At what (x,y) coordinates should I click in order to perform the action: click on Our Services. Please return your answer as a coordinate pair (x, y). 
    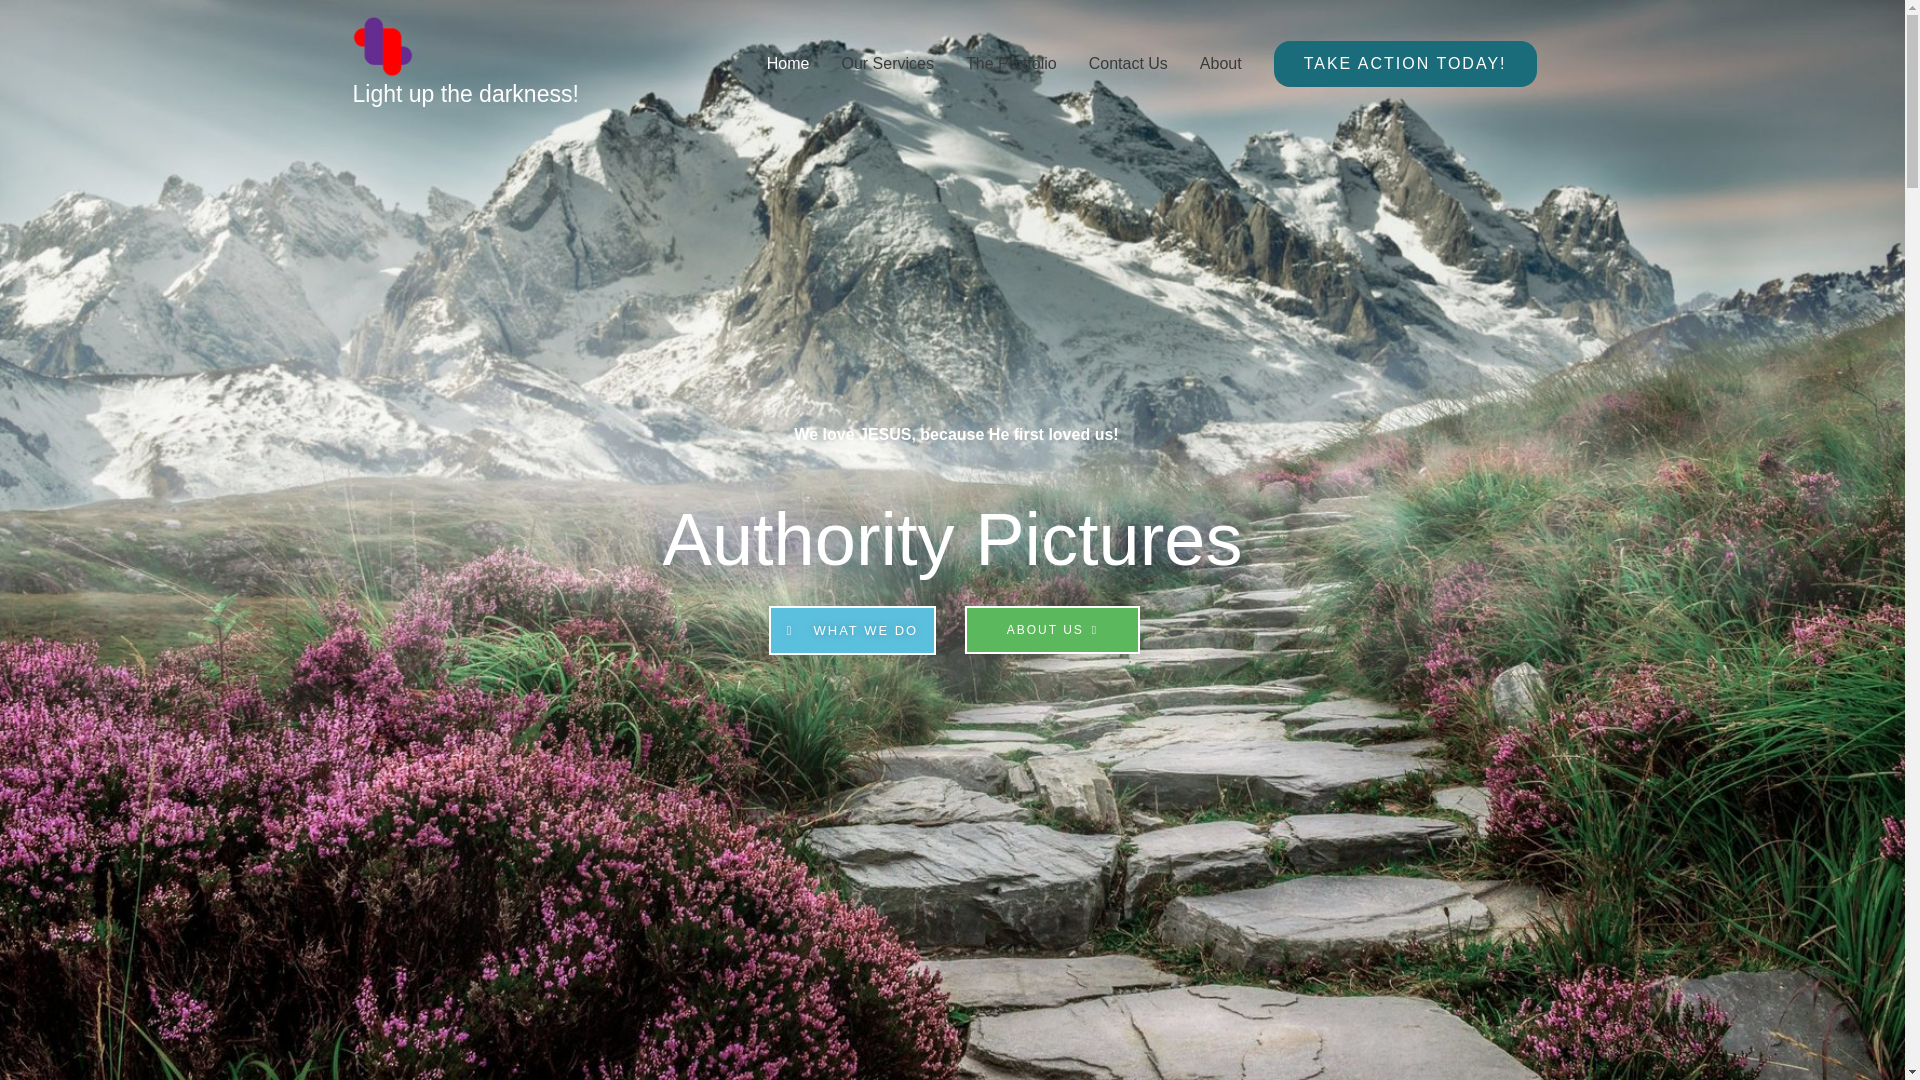
    Looking at the image, I should click on (888, 64).